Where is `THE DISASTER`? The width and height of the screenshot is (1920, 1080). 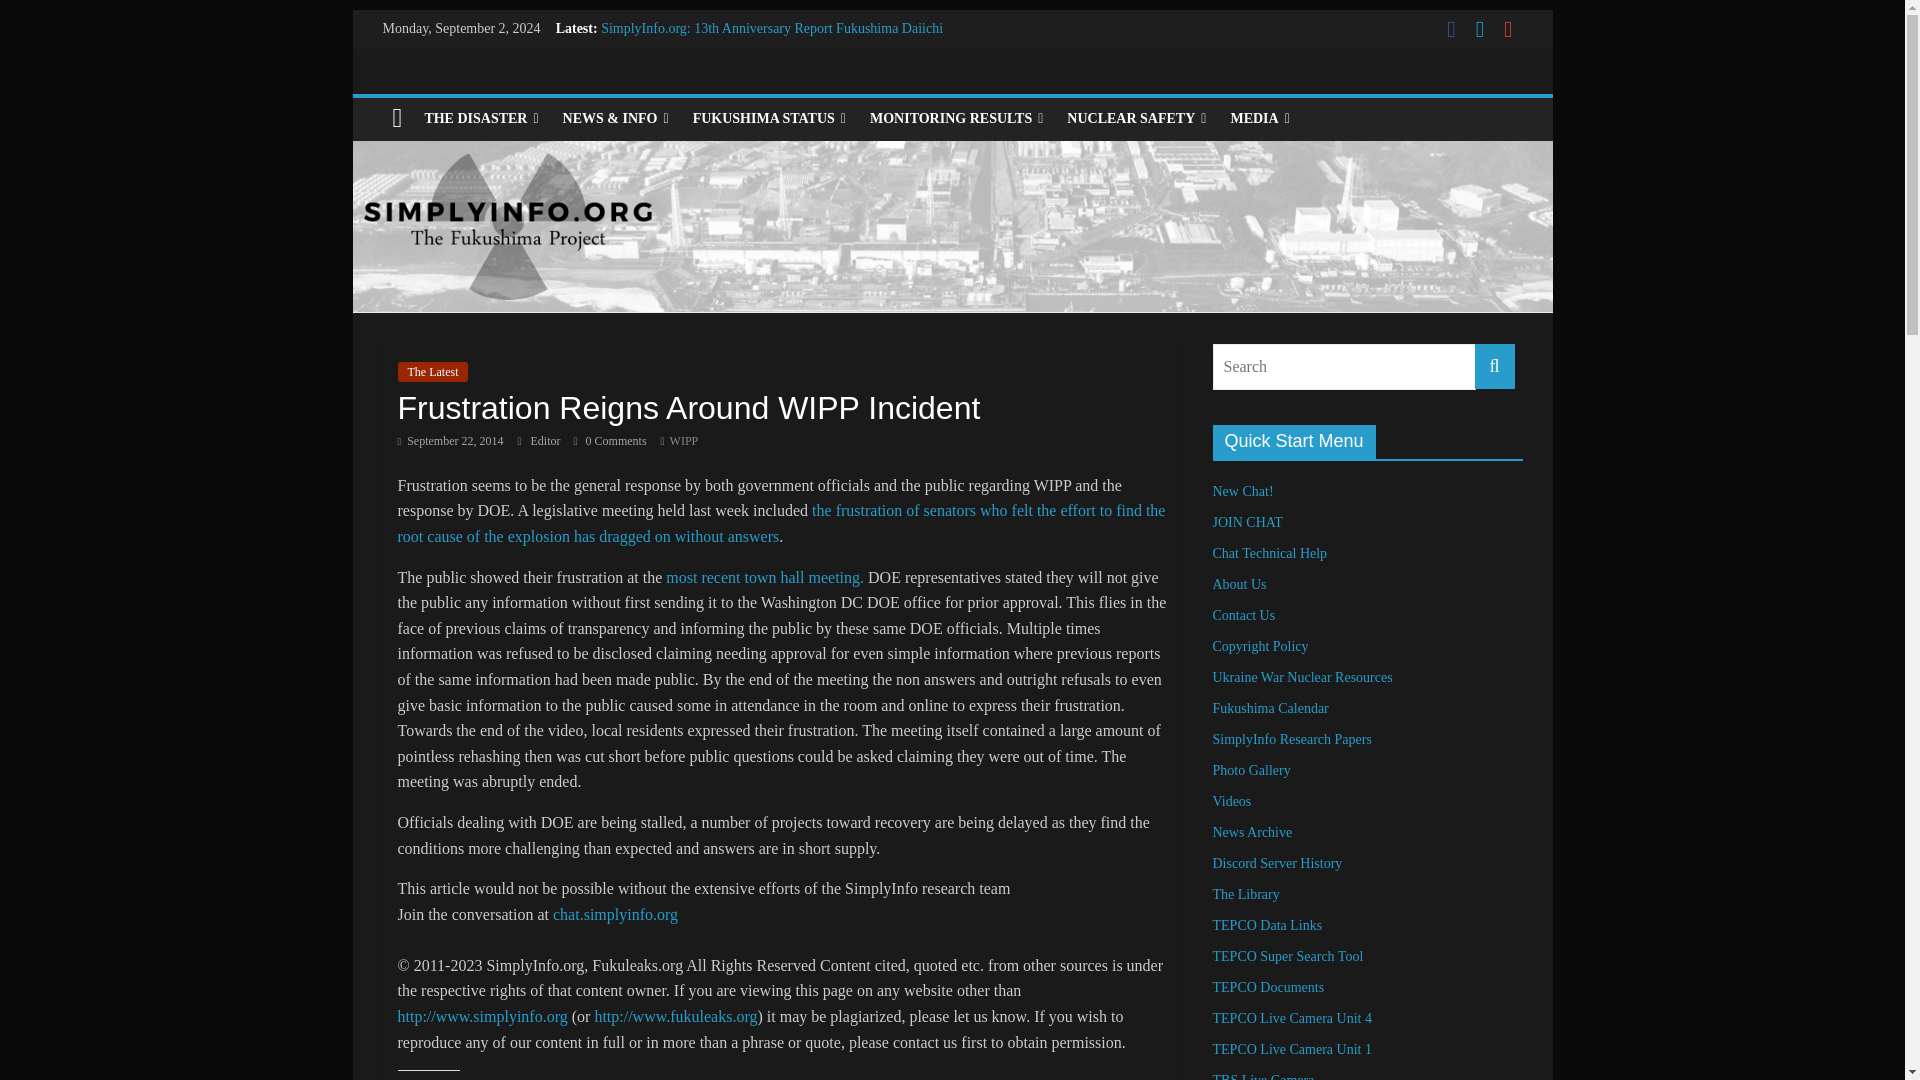
THE DISASTER is located at coordinates (480, 119).